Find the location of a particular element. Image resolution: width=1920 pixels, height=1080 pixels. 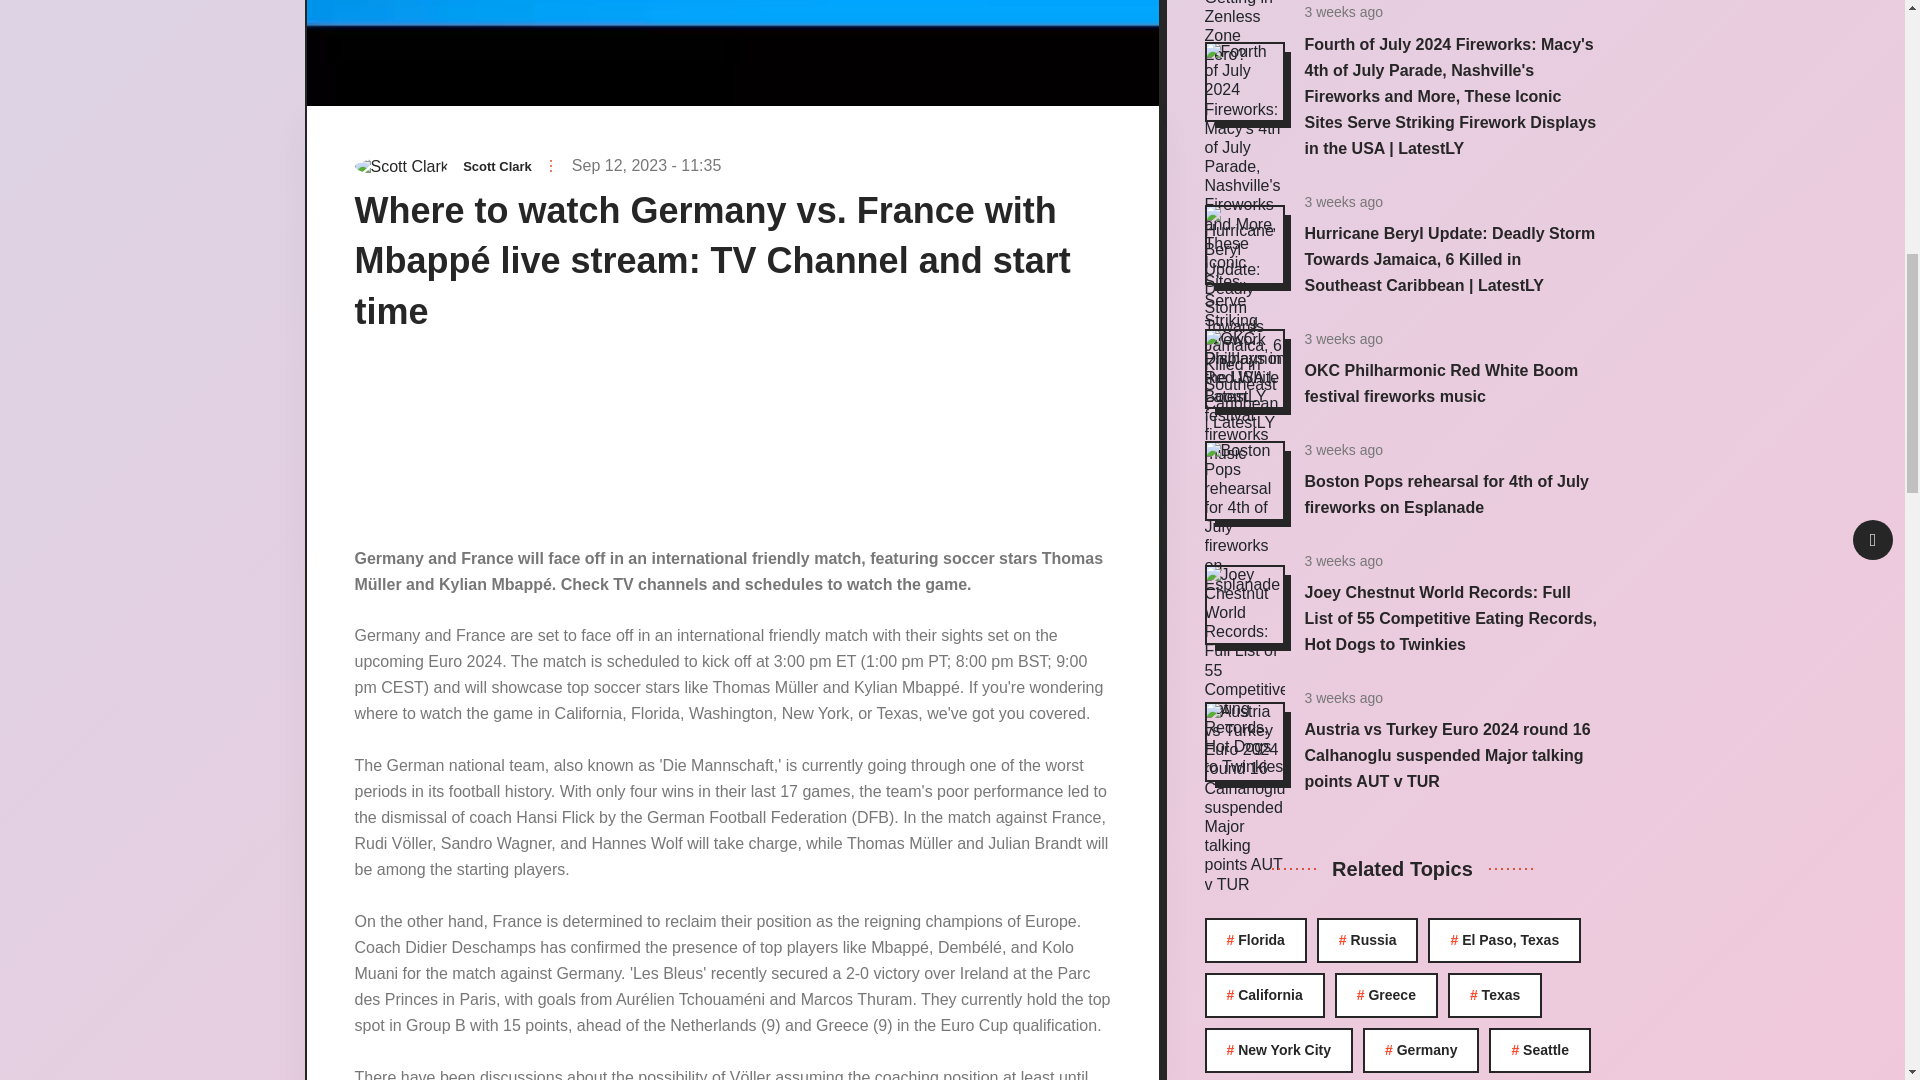

OKC Philharmonic Red White Boom festival fireworks music is located at coordinates (1440, 383).